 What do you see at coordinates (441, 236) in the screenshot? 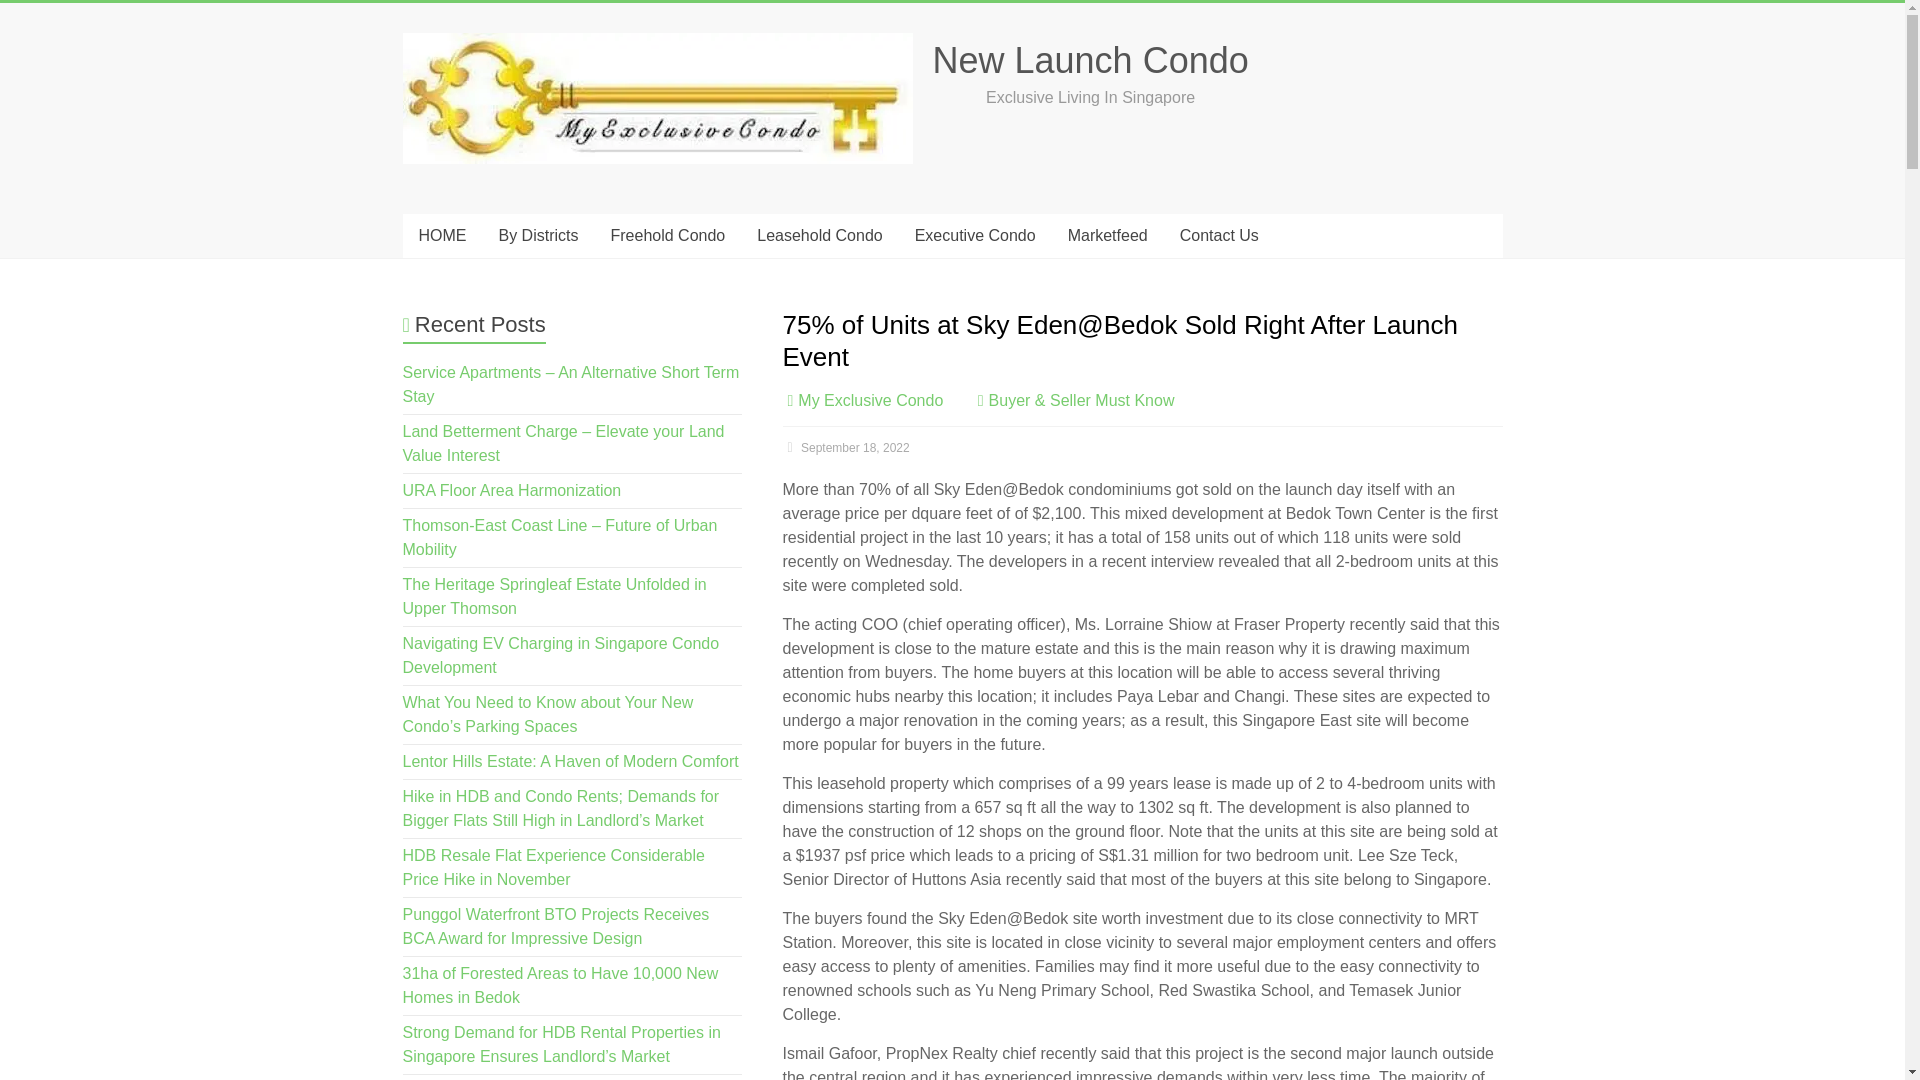
I see `HOME` at bounding box center [441, 236].